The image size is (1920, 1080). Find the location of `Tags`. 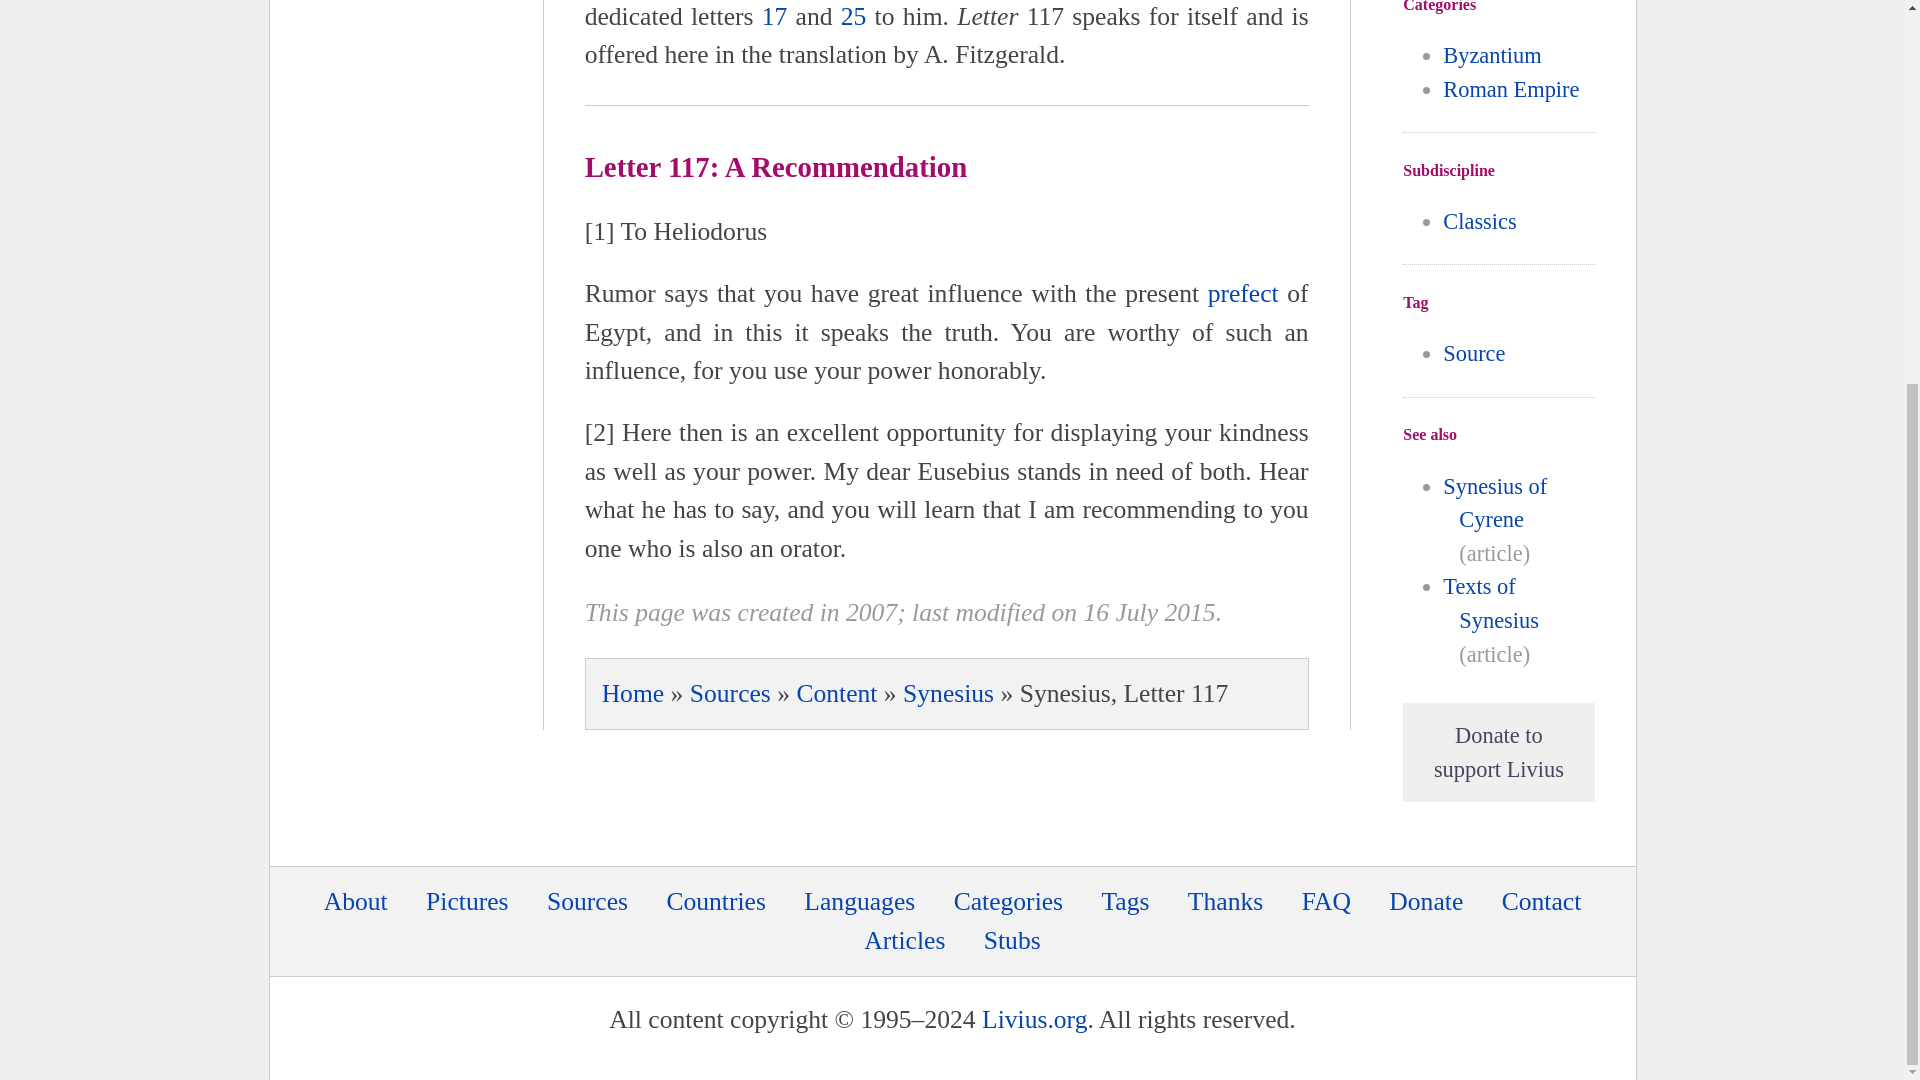

Tags is located at coordinates (1124, 900).